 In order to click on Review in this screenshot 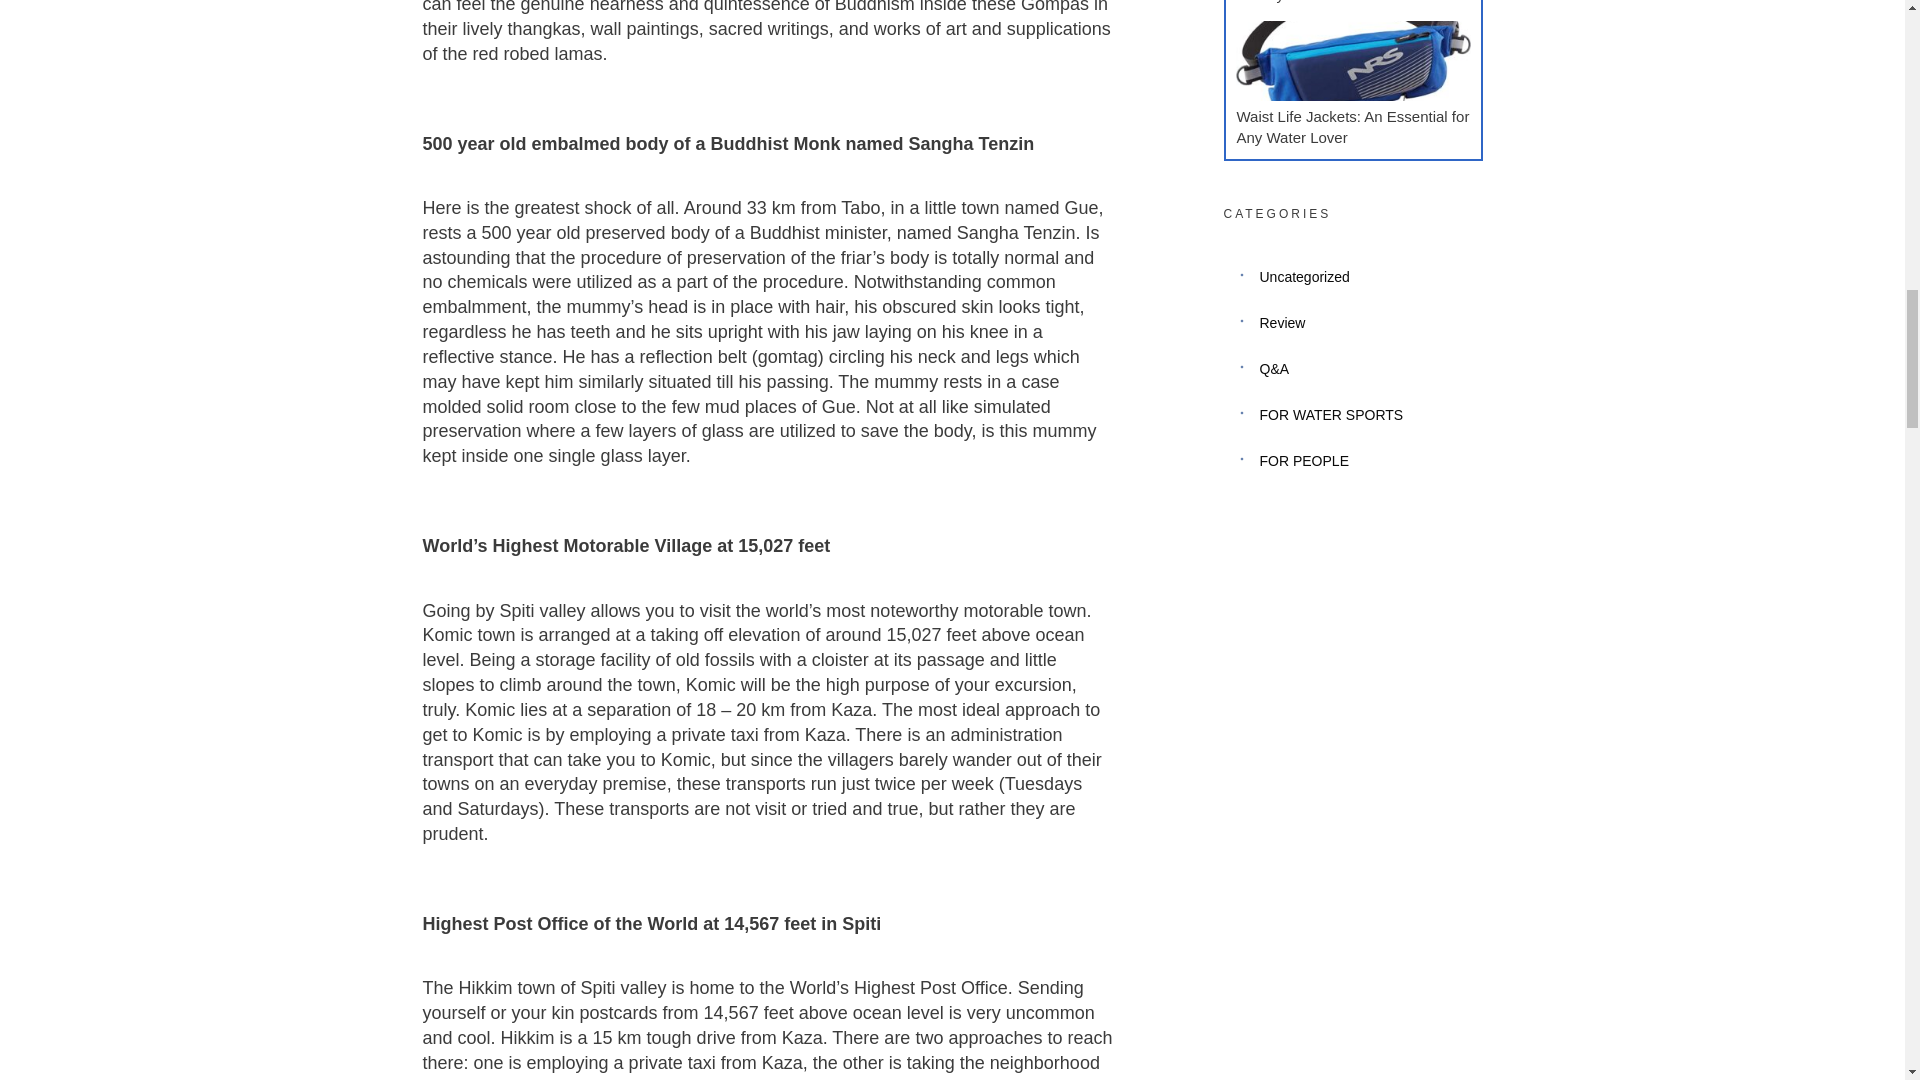, I will do `click(1282, 322)`.